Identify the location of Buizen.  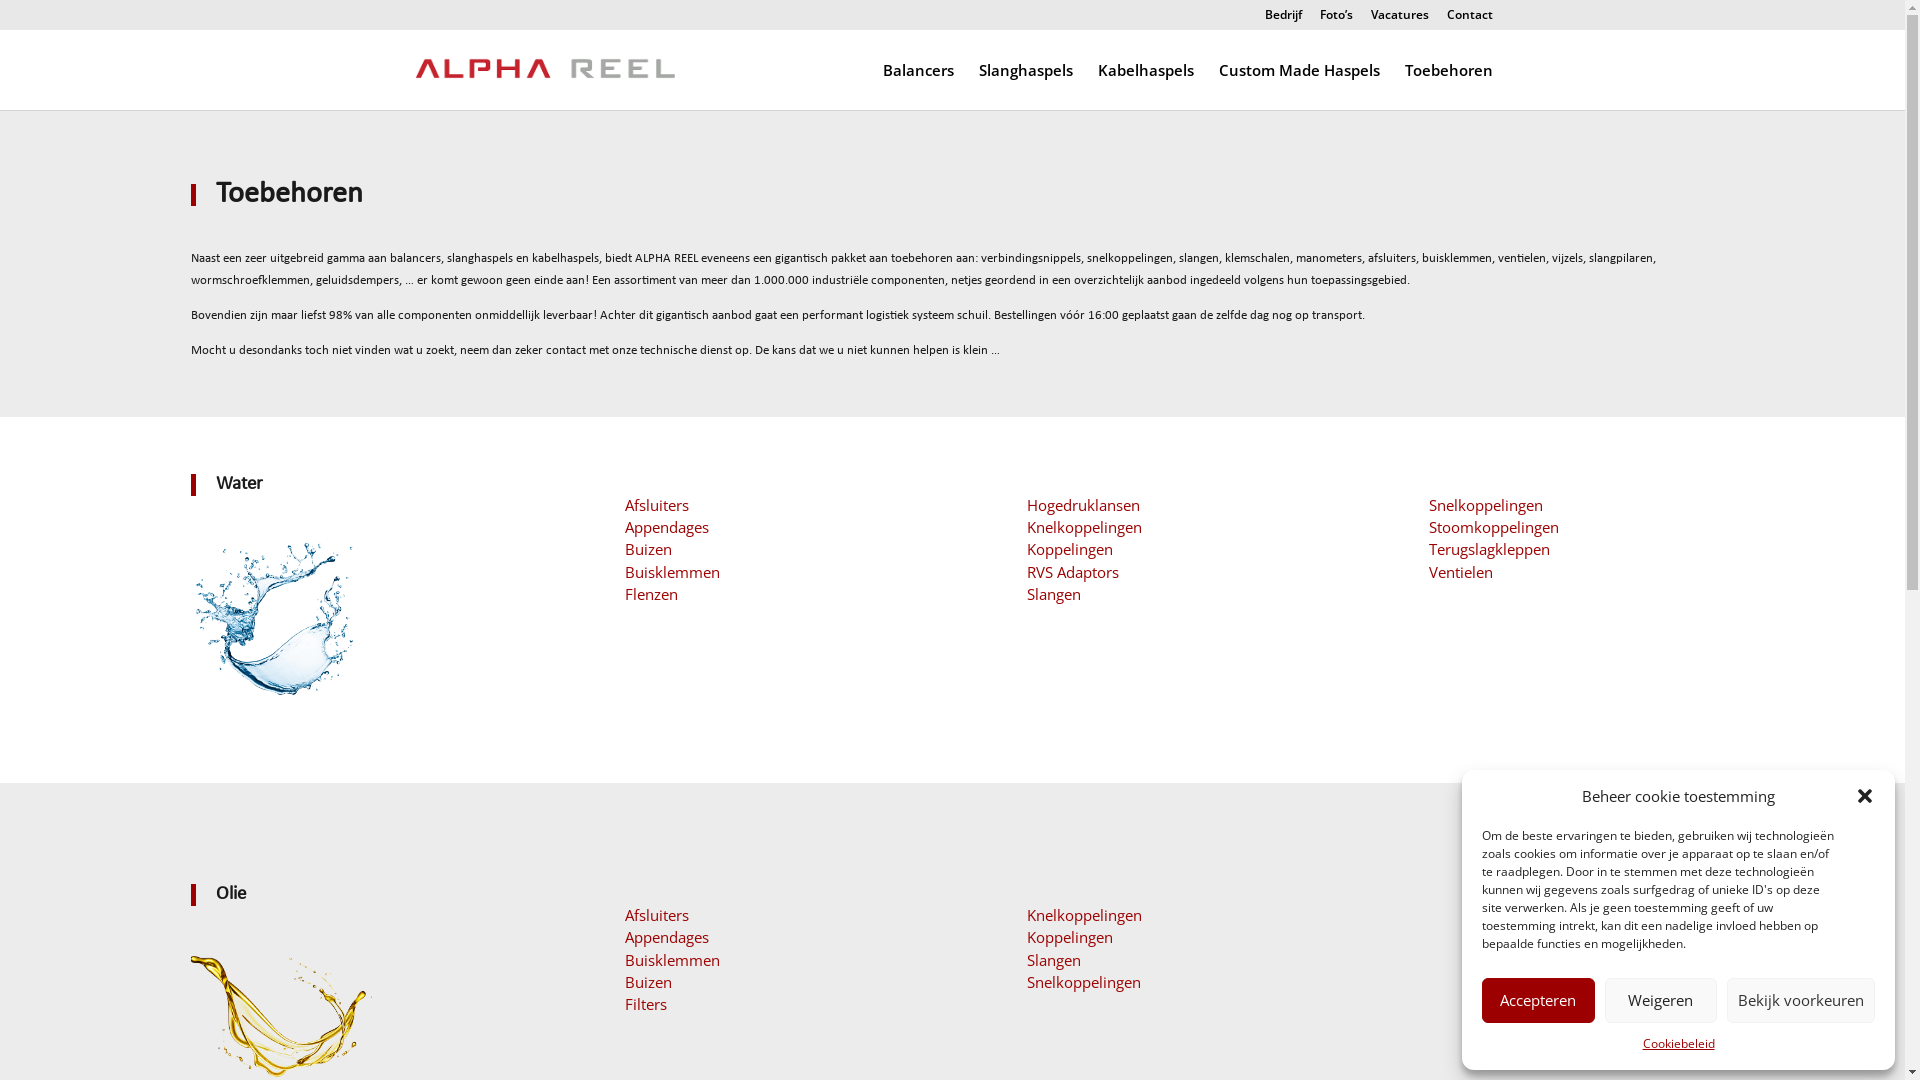
(648, 982).